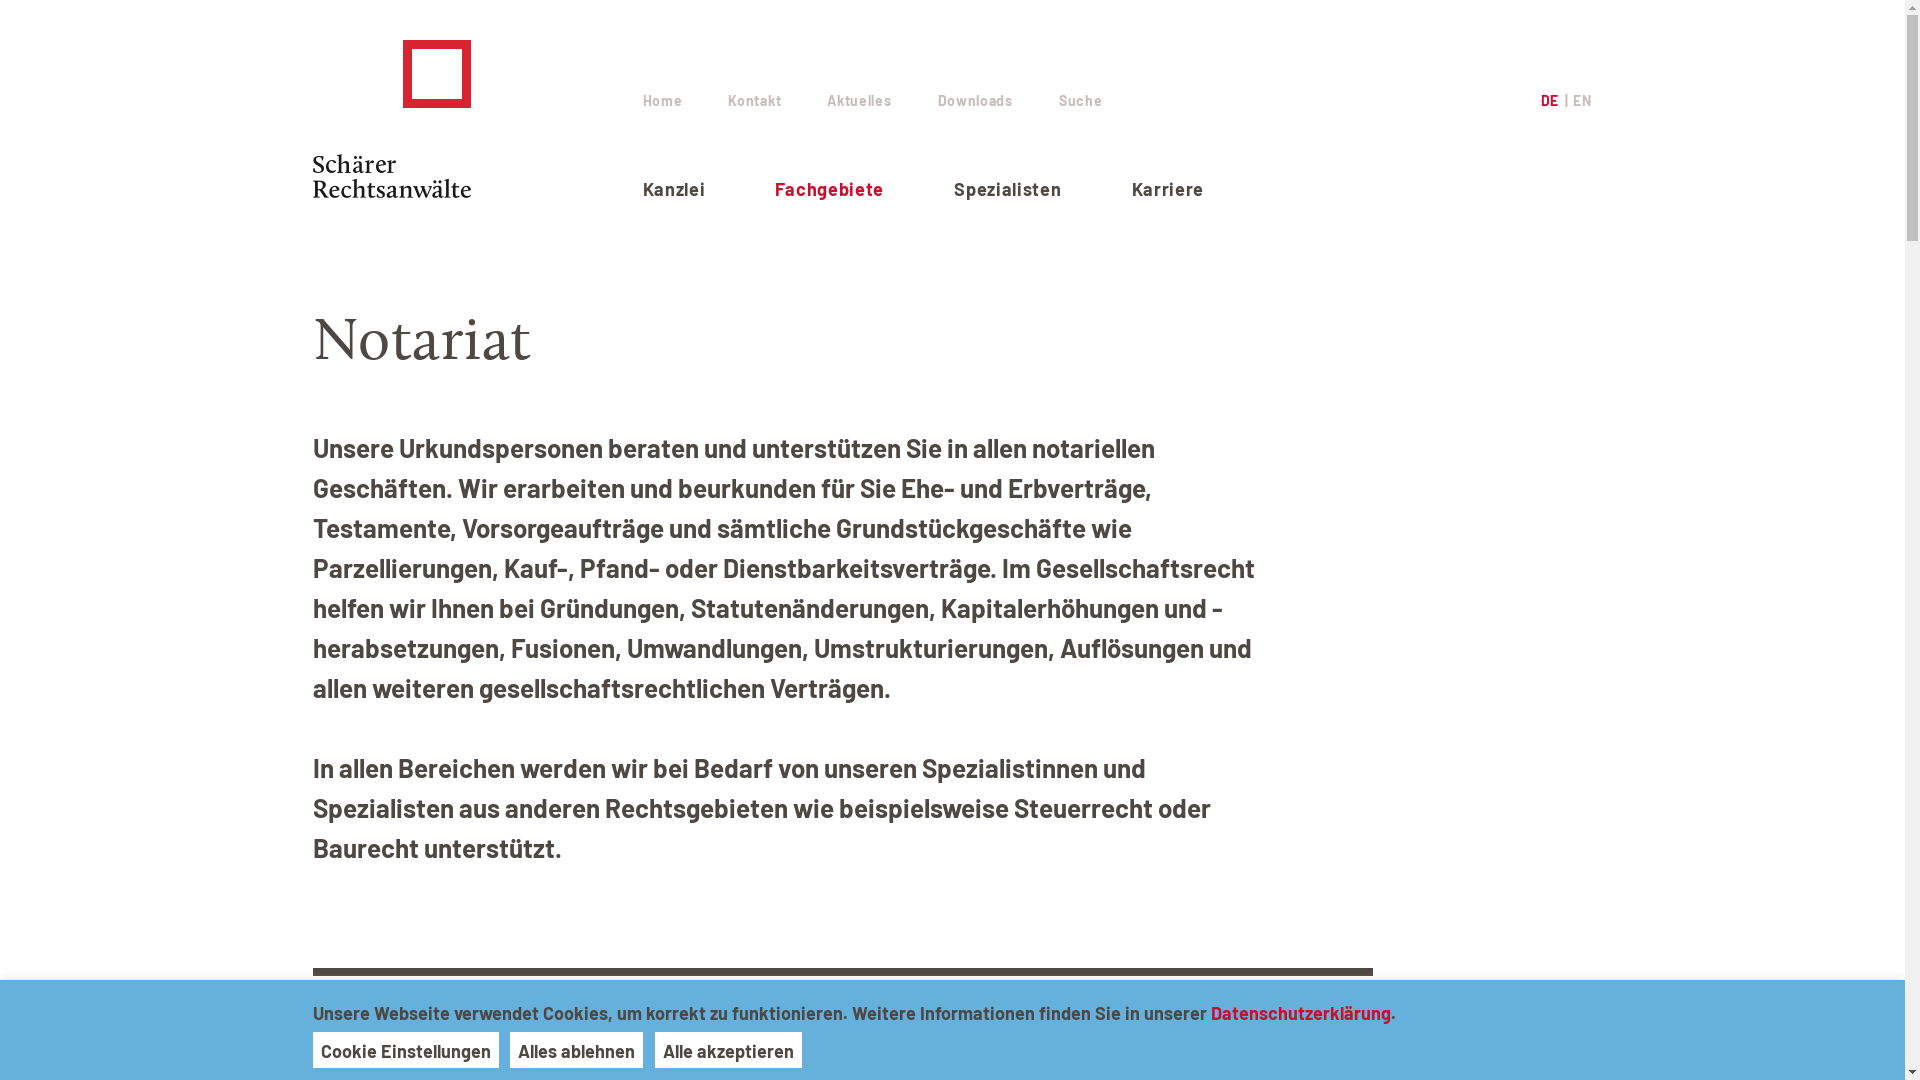  I want to click on Home, so click(662, 100).